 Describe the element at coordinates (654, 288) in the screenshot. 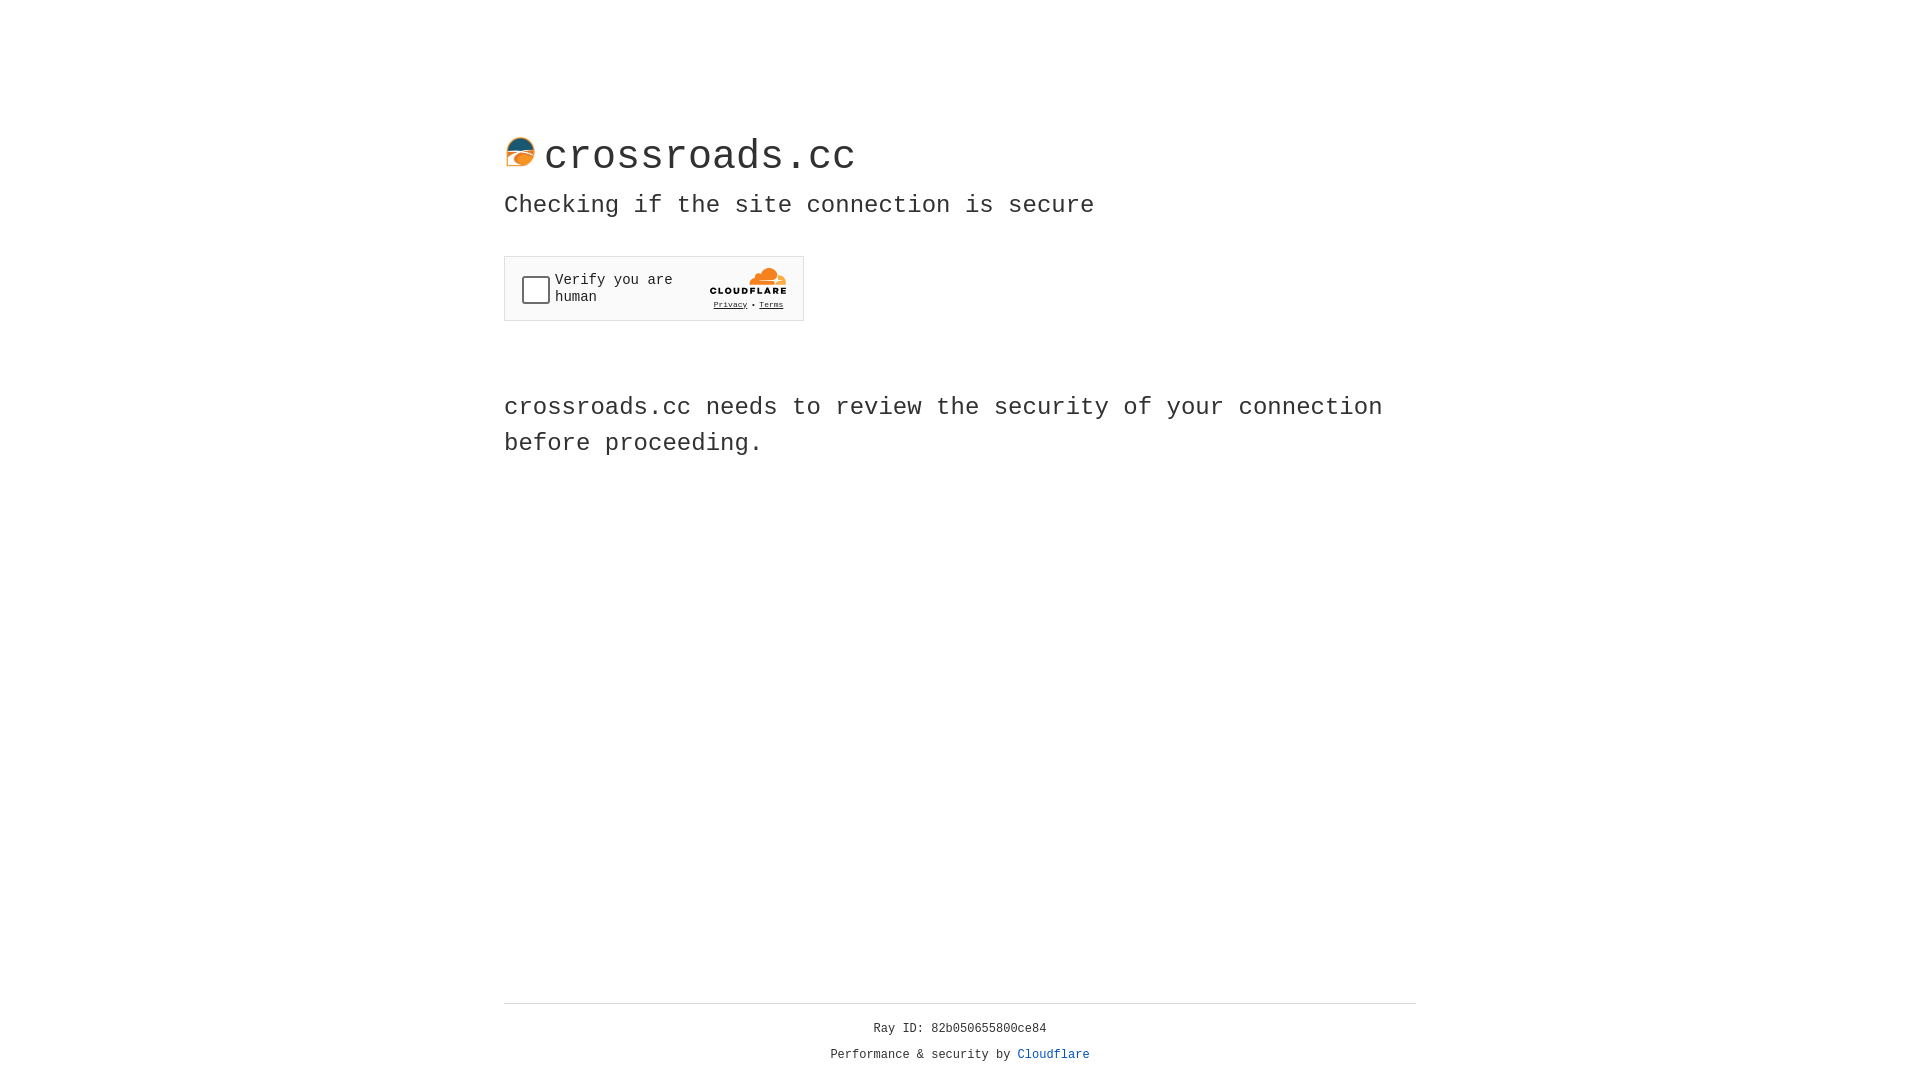

I see `Widget containing a Cloudflare security challenge` at that location.